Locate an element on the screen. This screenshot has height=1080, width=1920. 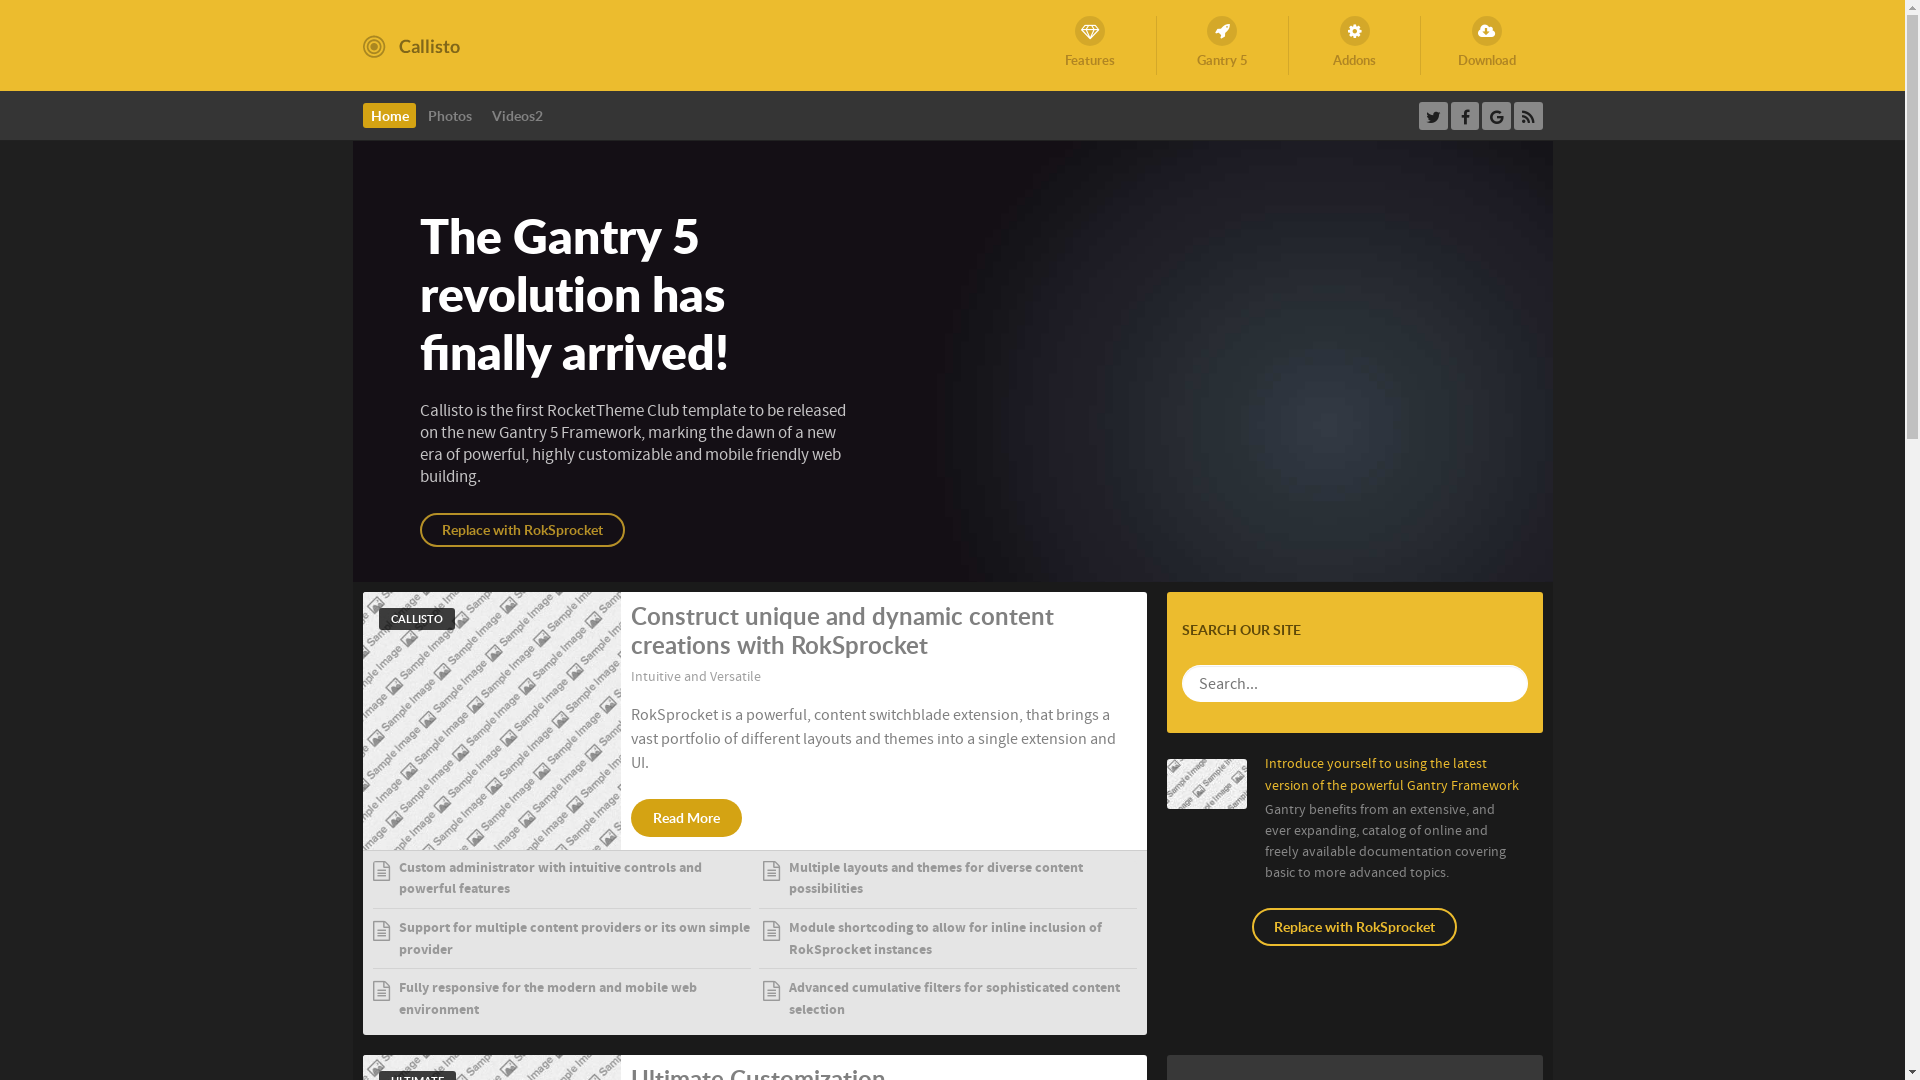
Gantry 5 is located at coordinates (1223, 46).